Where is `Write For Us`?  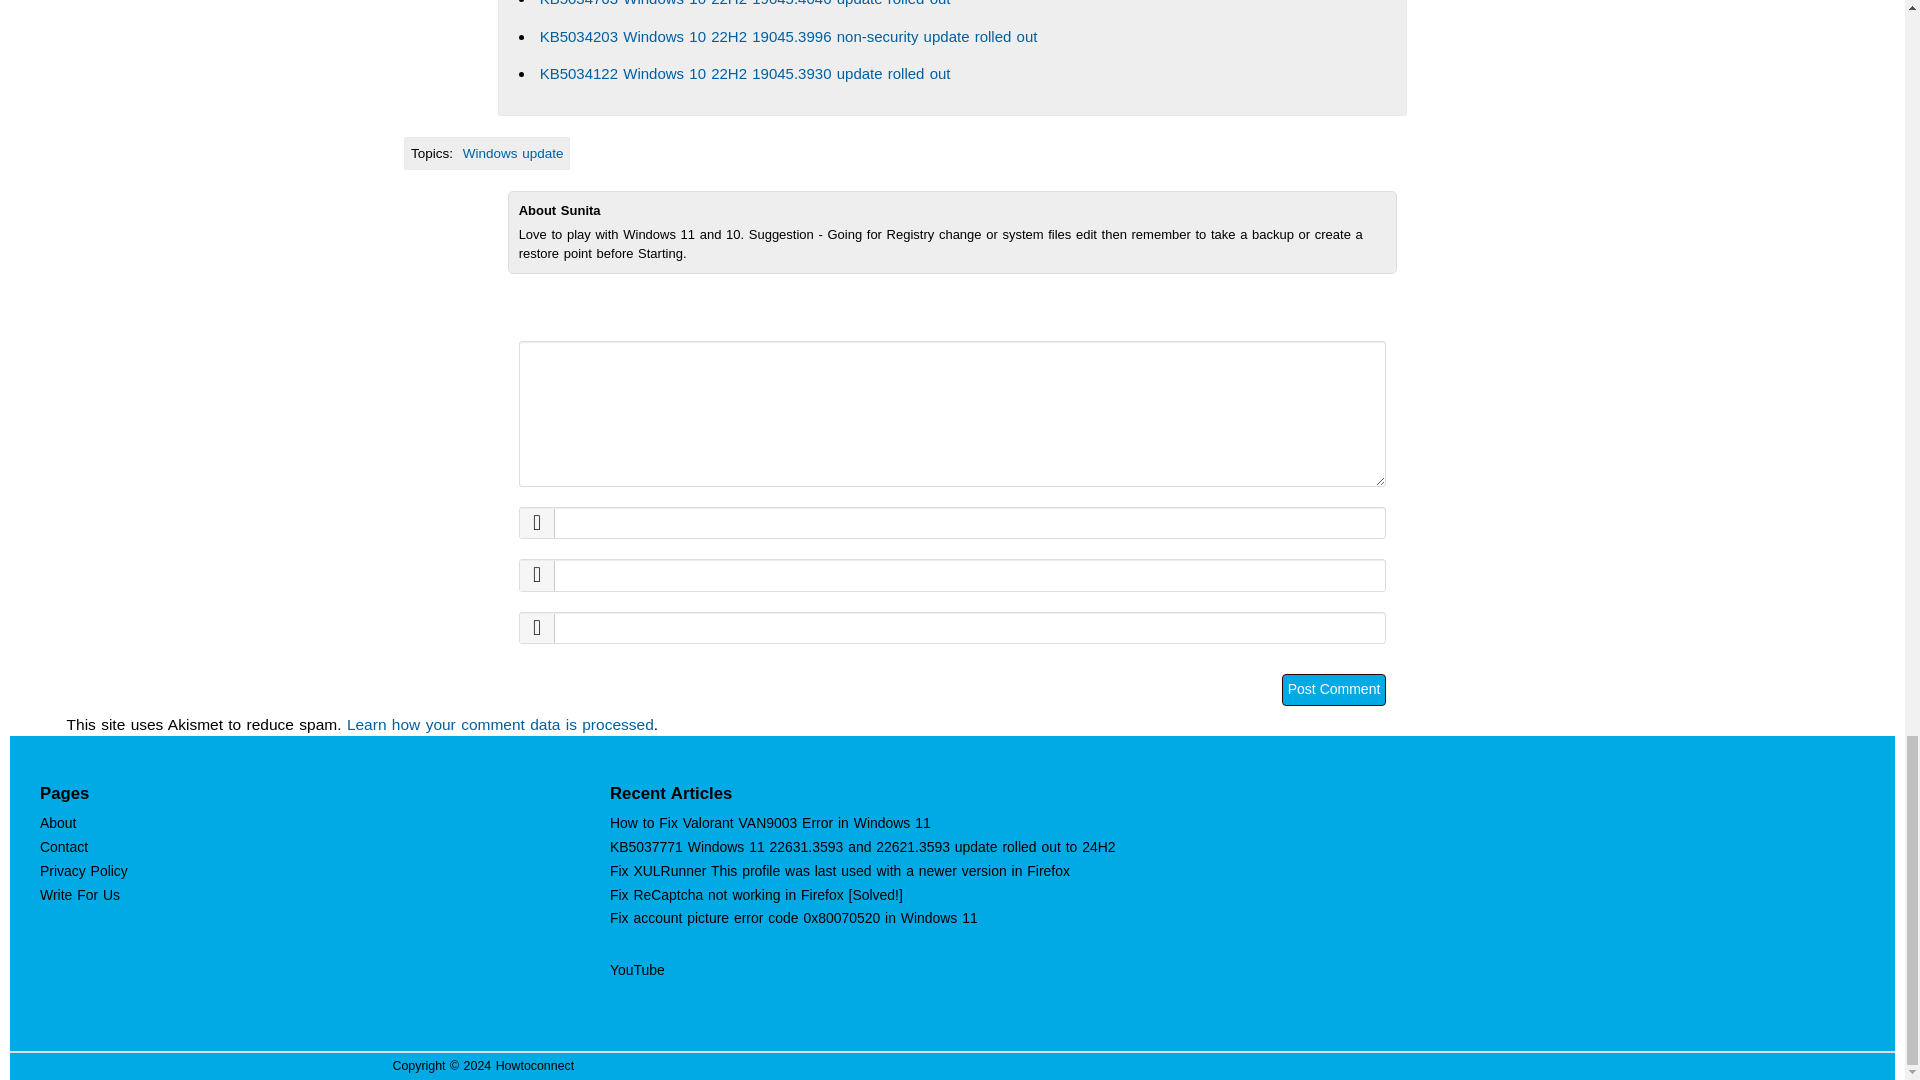
Write For Us is located at coordinates (80, 894).